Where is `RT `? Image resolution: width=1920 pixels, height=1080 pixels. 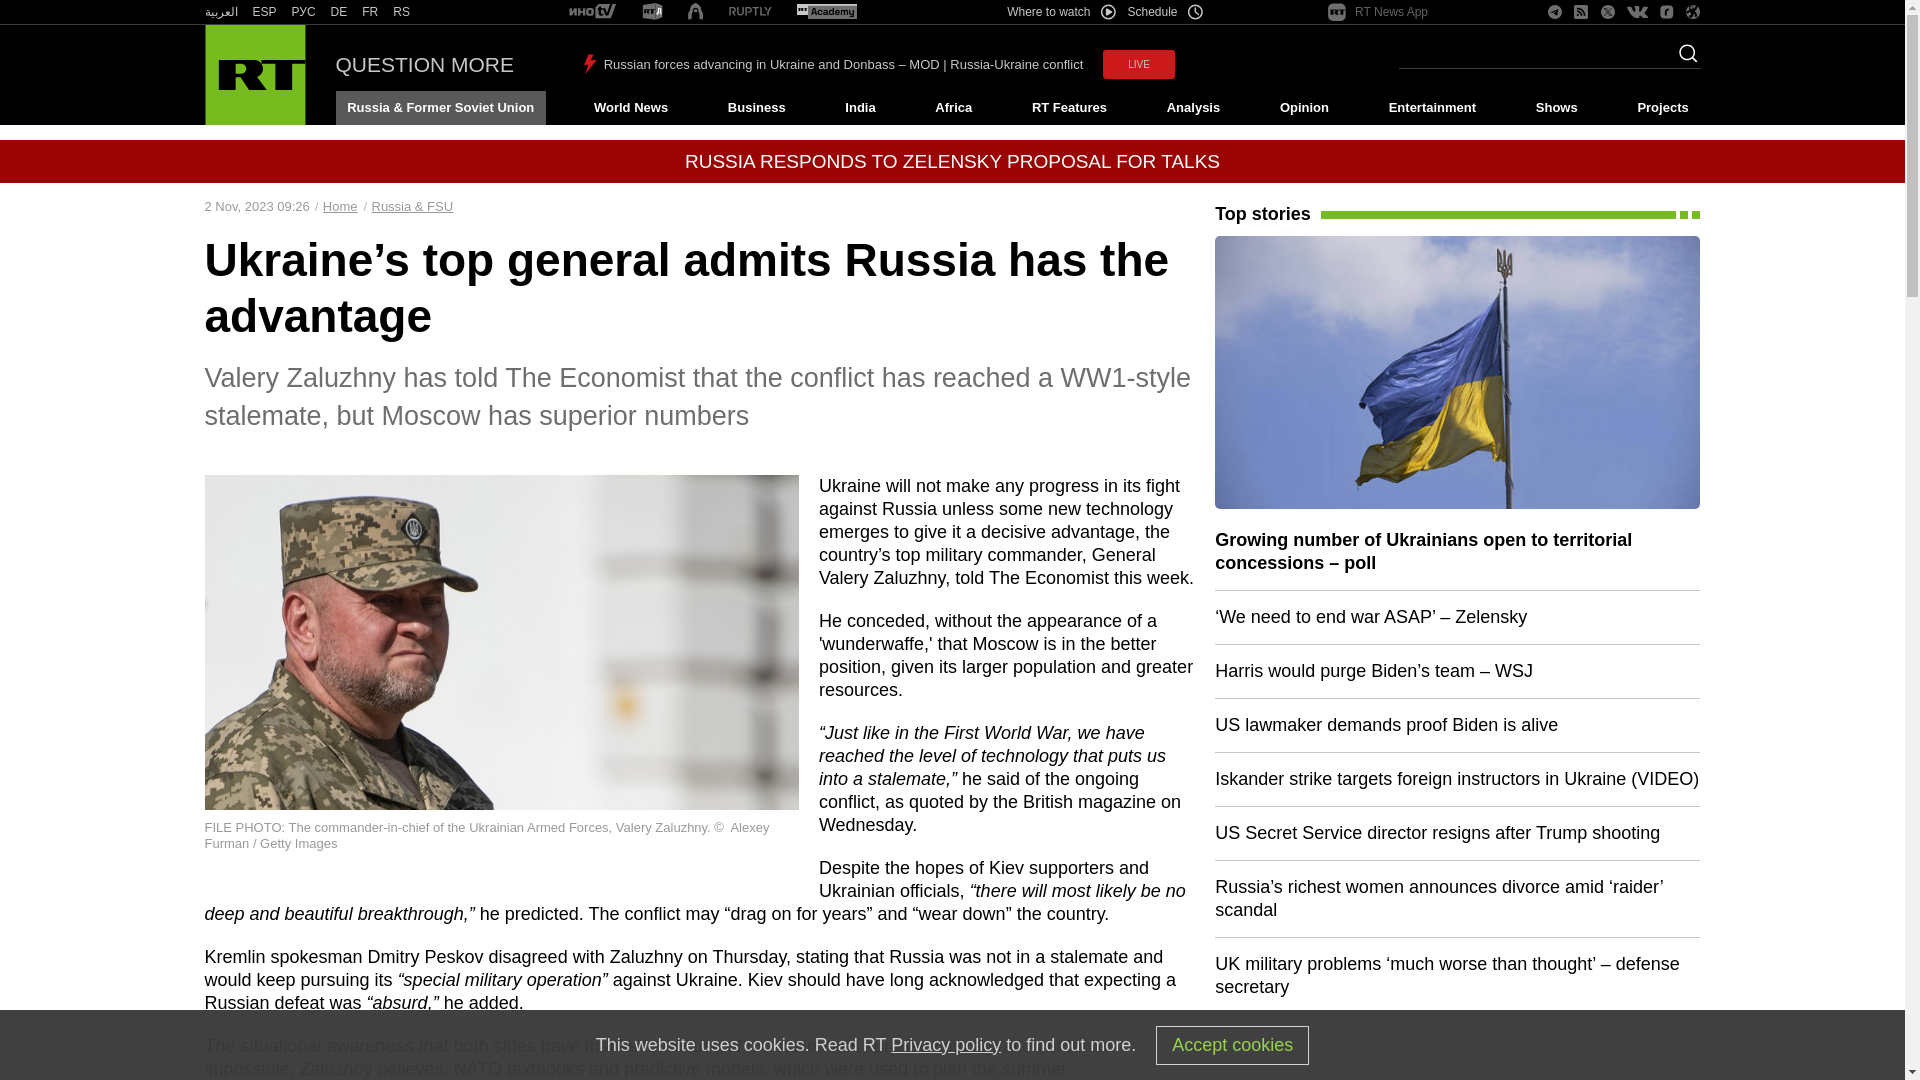
RT  is located at coordinates (402, 12).